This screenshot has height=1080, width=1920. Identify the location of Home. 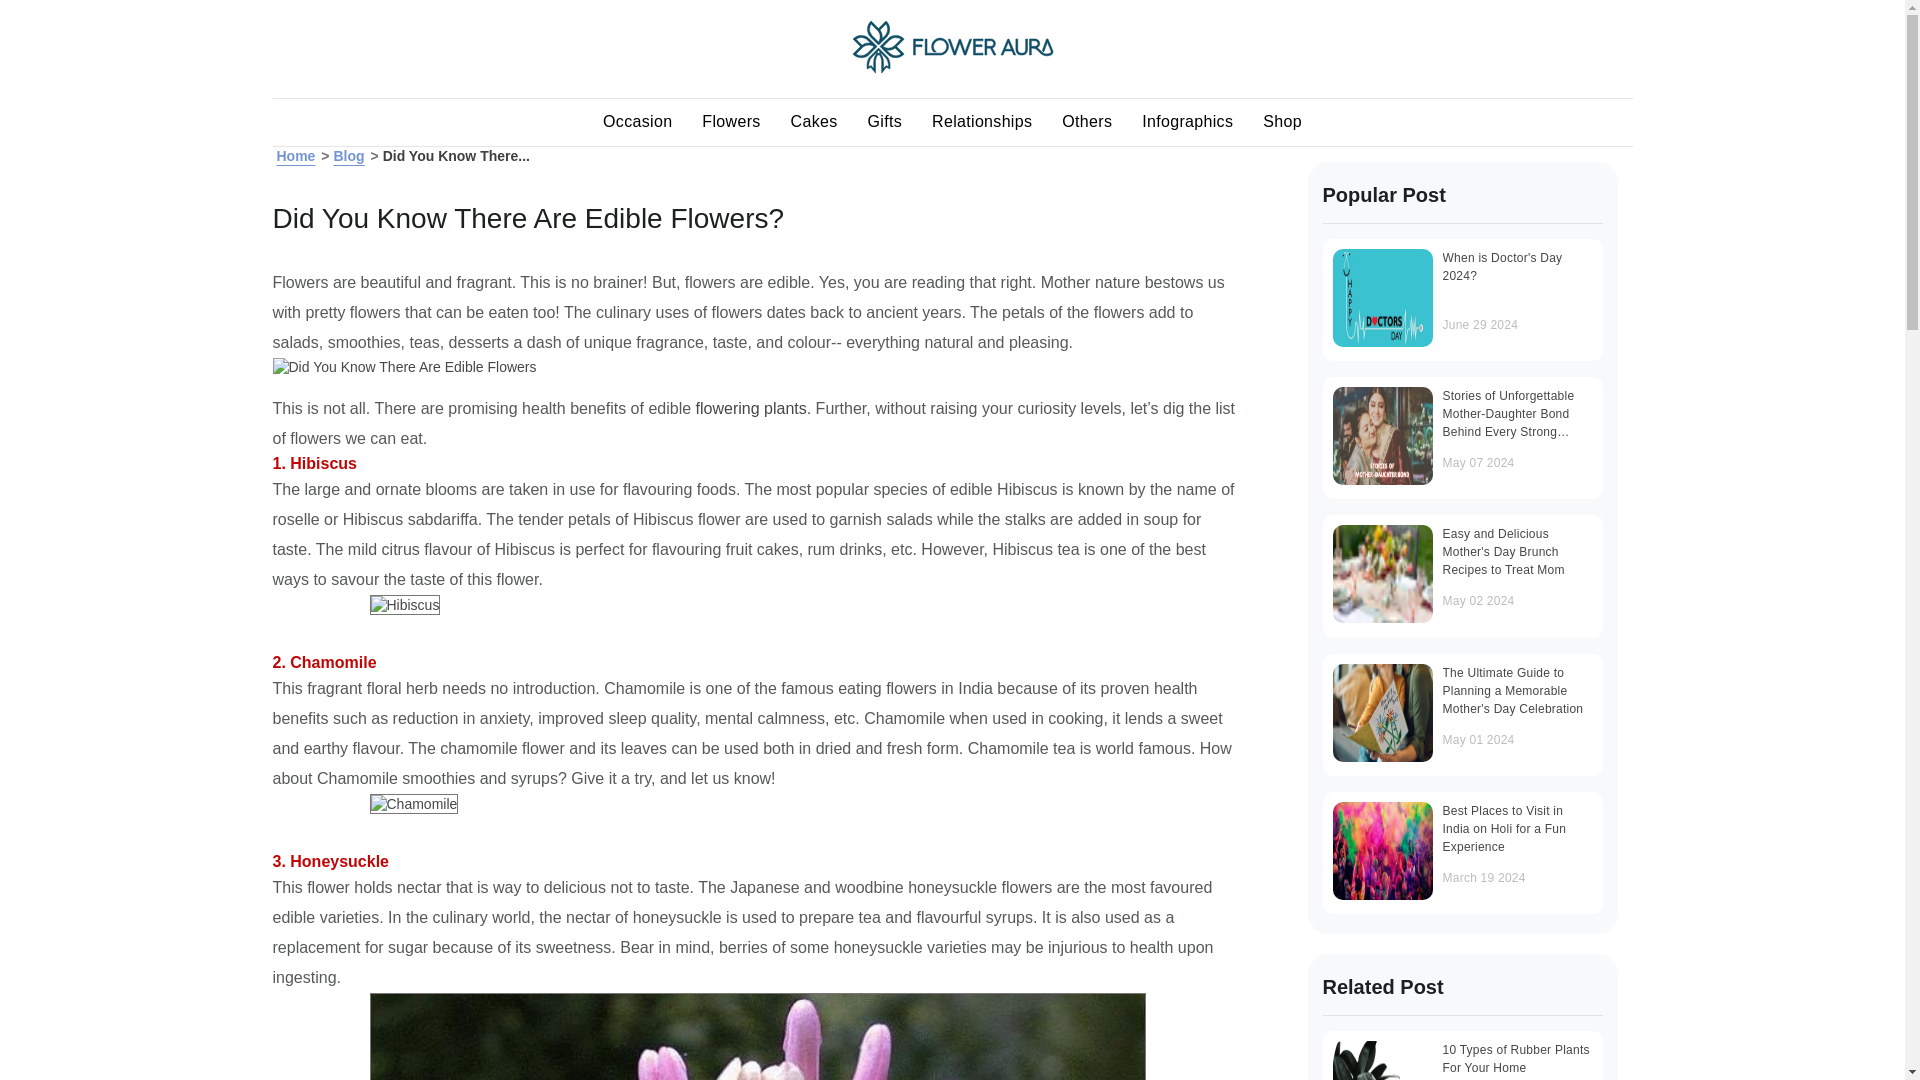
(953, 68).